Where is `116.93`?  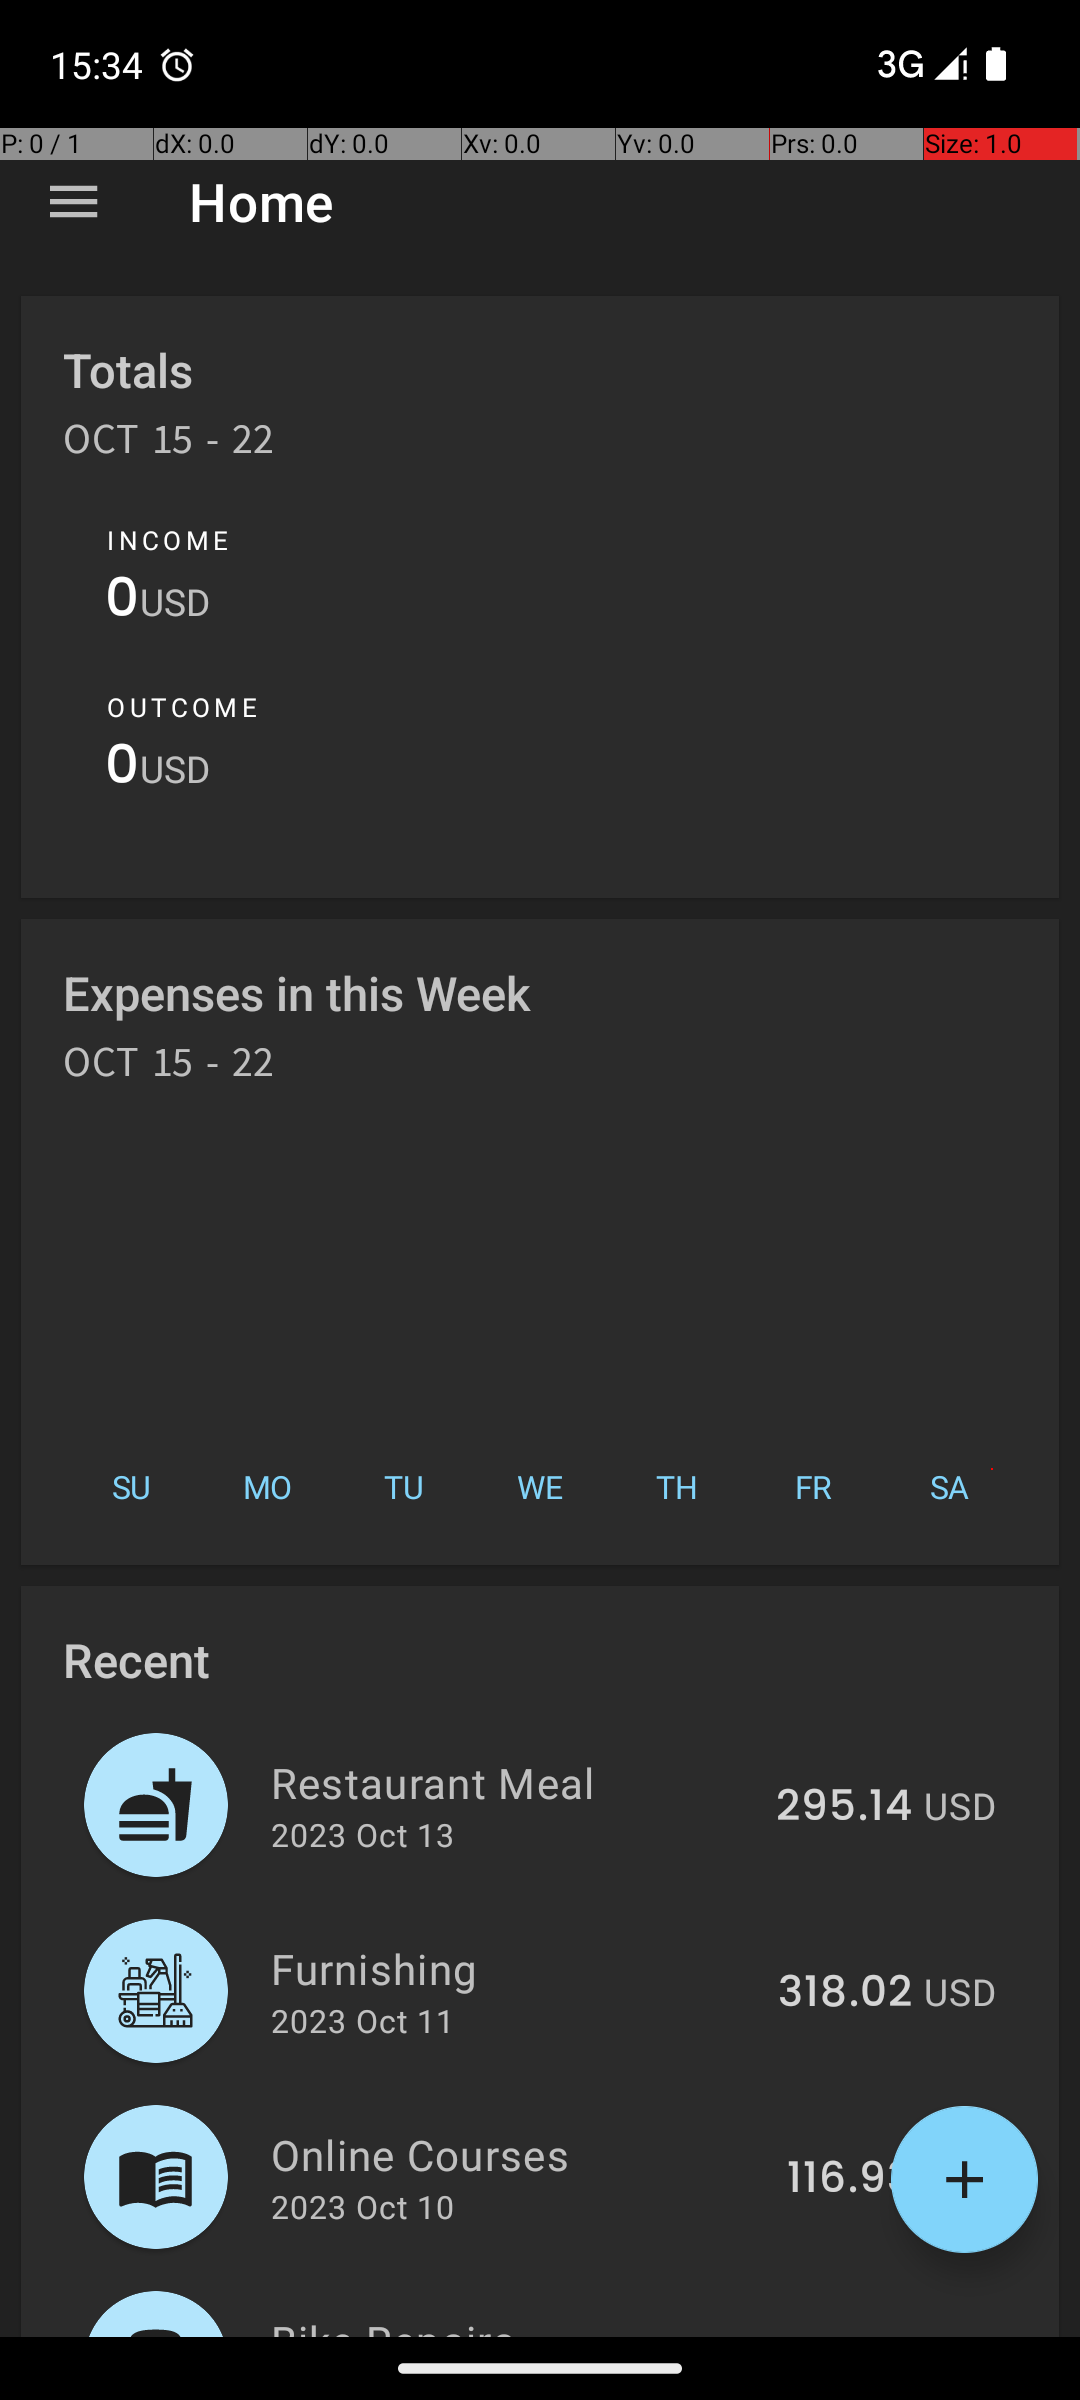 116.93 is located at coordinates (850, 2179).